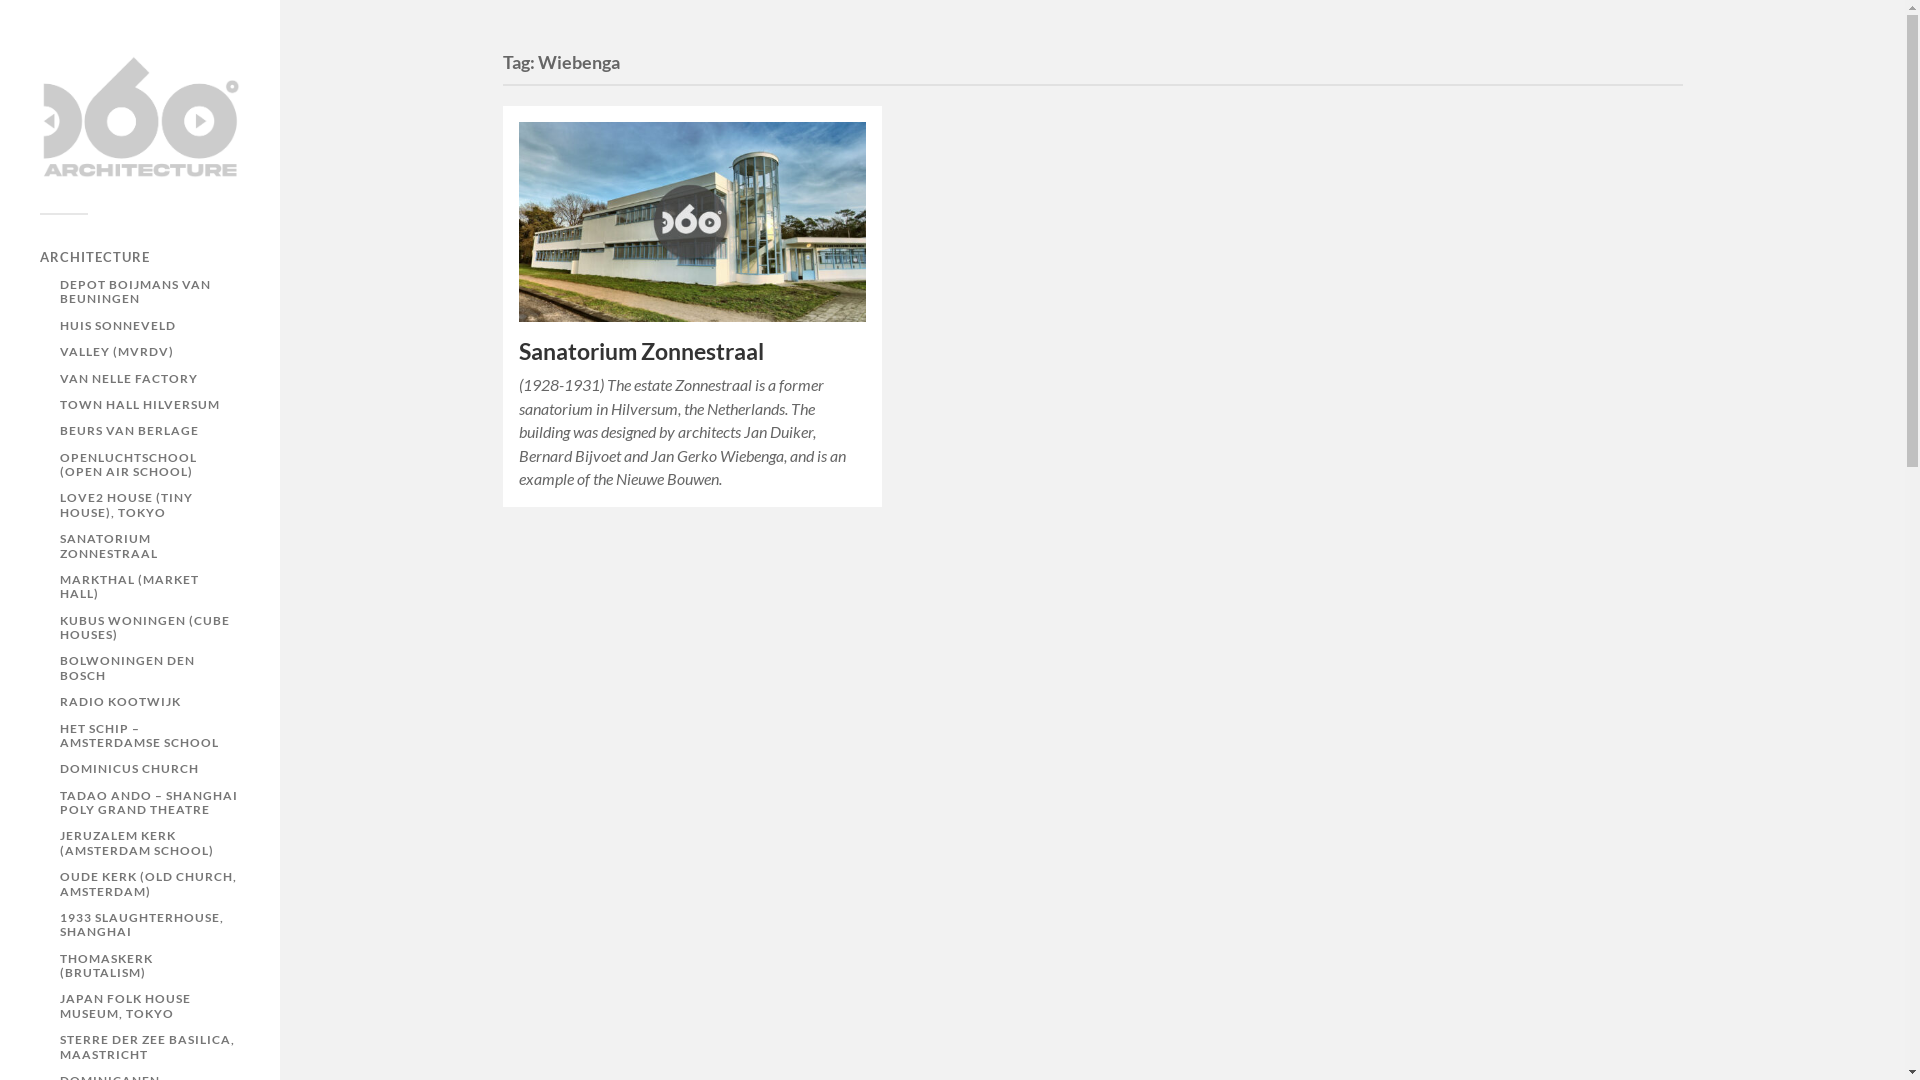 Image resolution: width=1920 pixels, height=1080 pixels. I want to click on OPENLUCHTSCHOOL (OPEN AIR SCHOOL), so click(128, 464).